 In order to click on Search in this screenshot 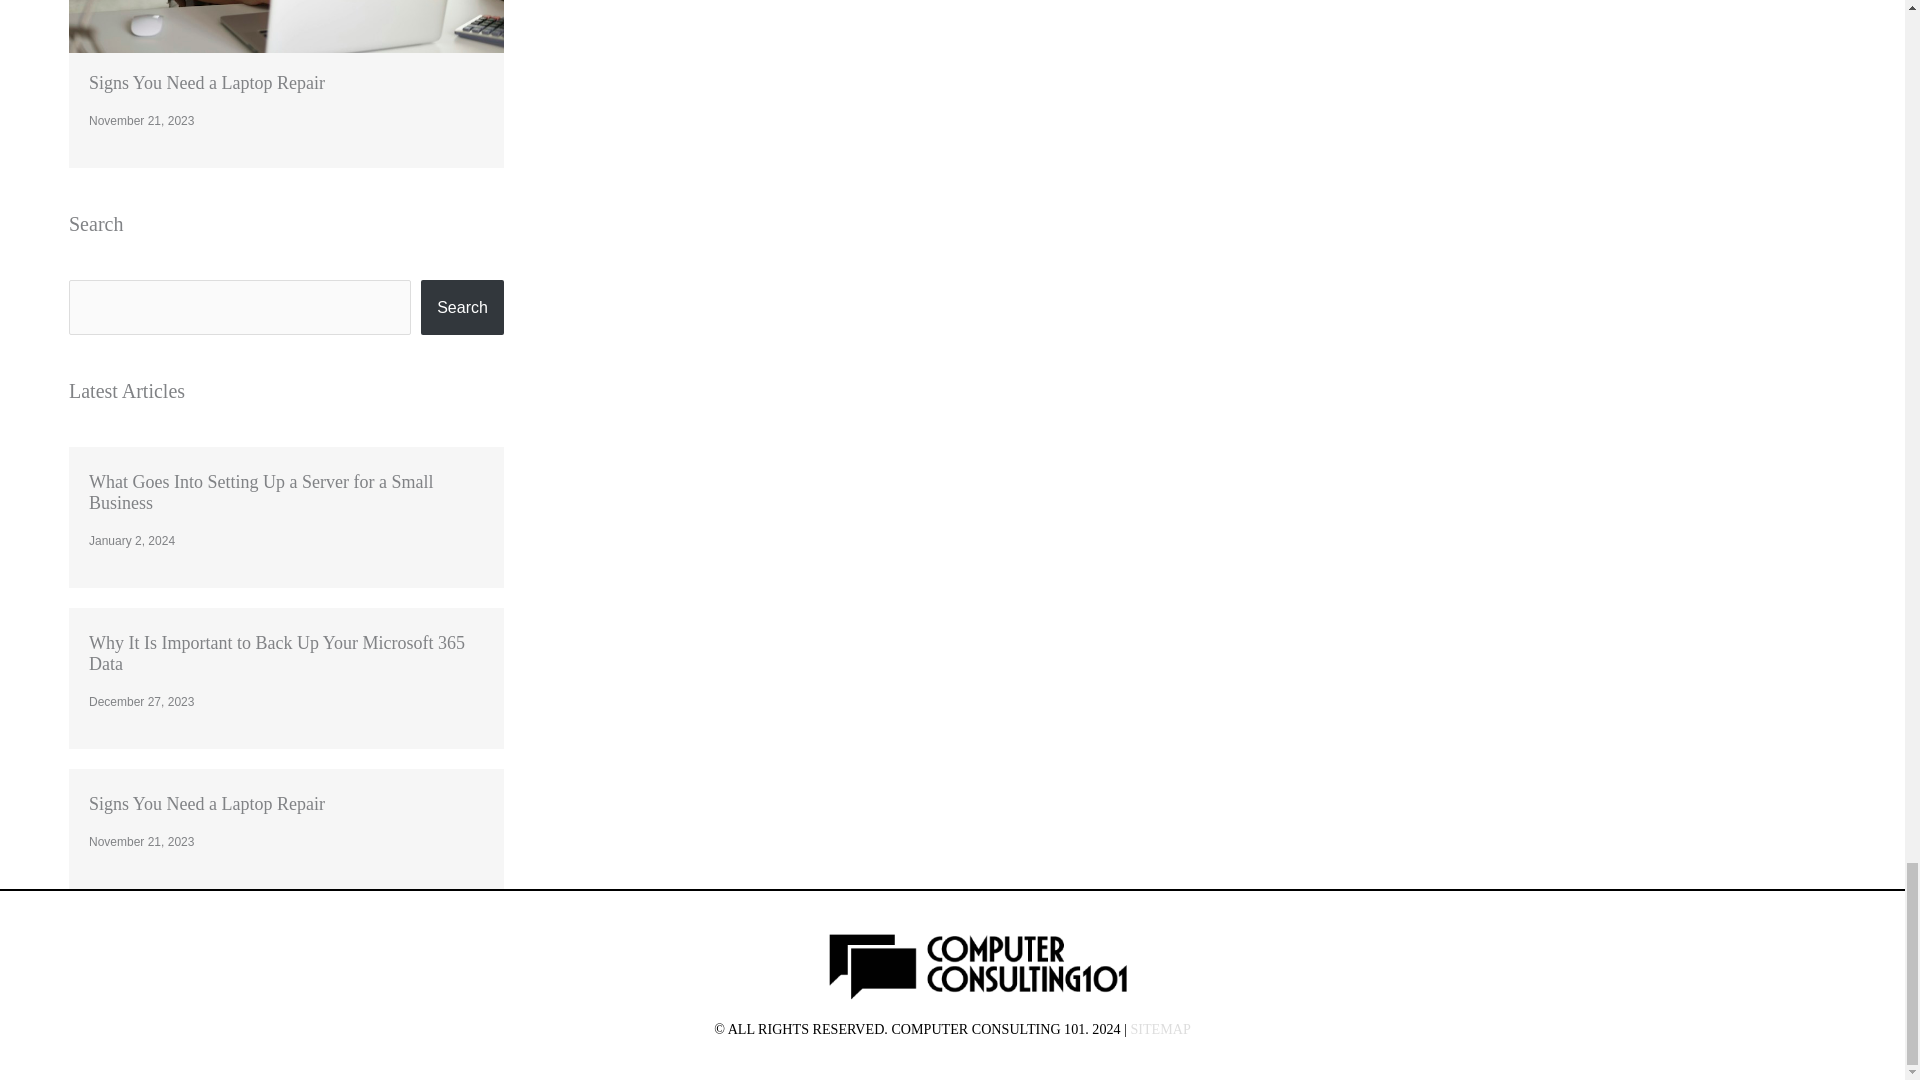, I will do `click(462, 306)`.